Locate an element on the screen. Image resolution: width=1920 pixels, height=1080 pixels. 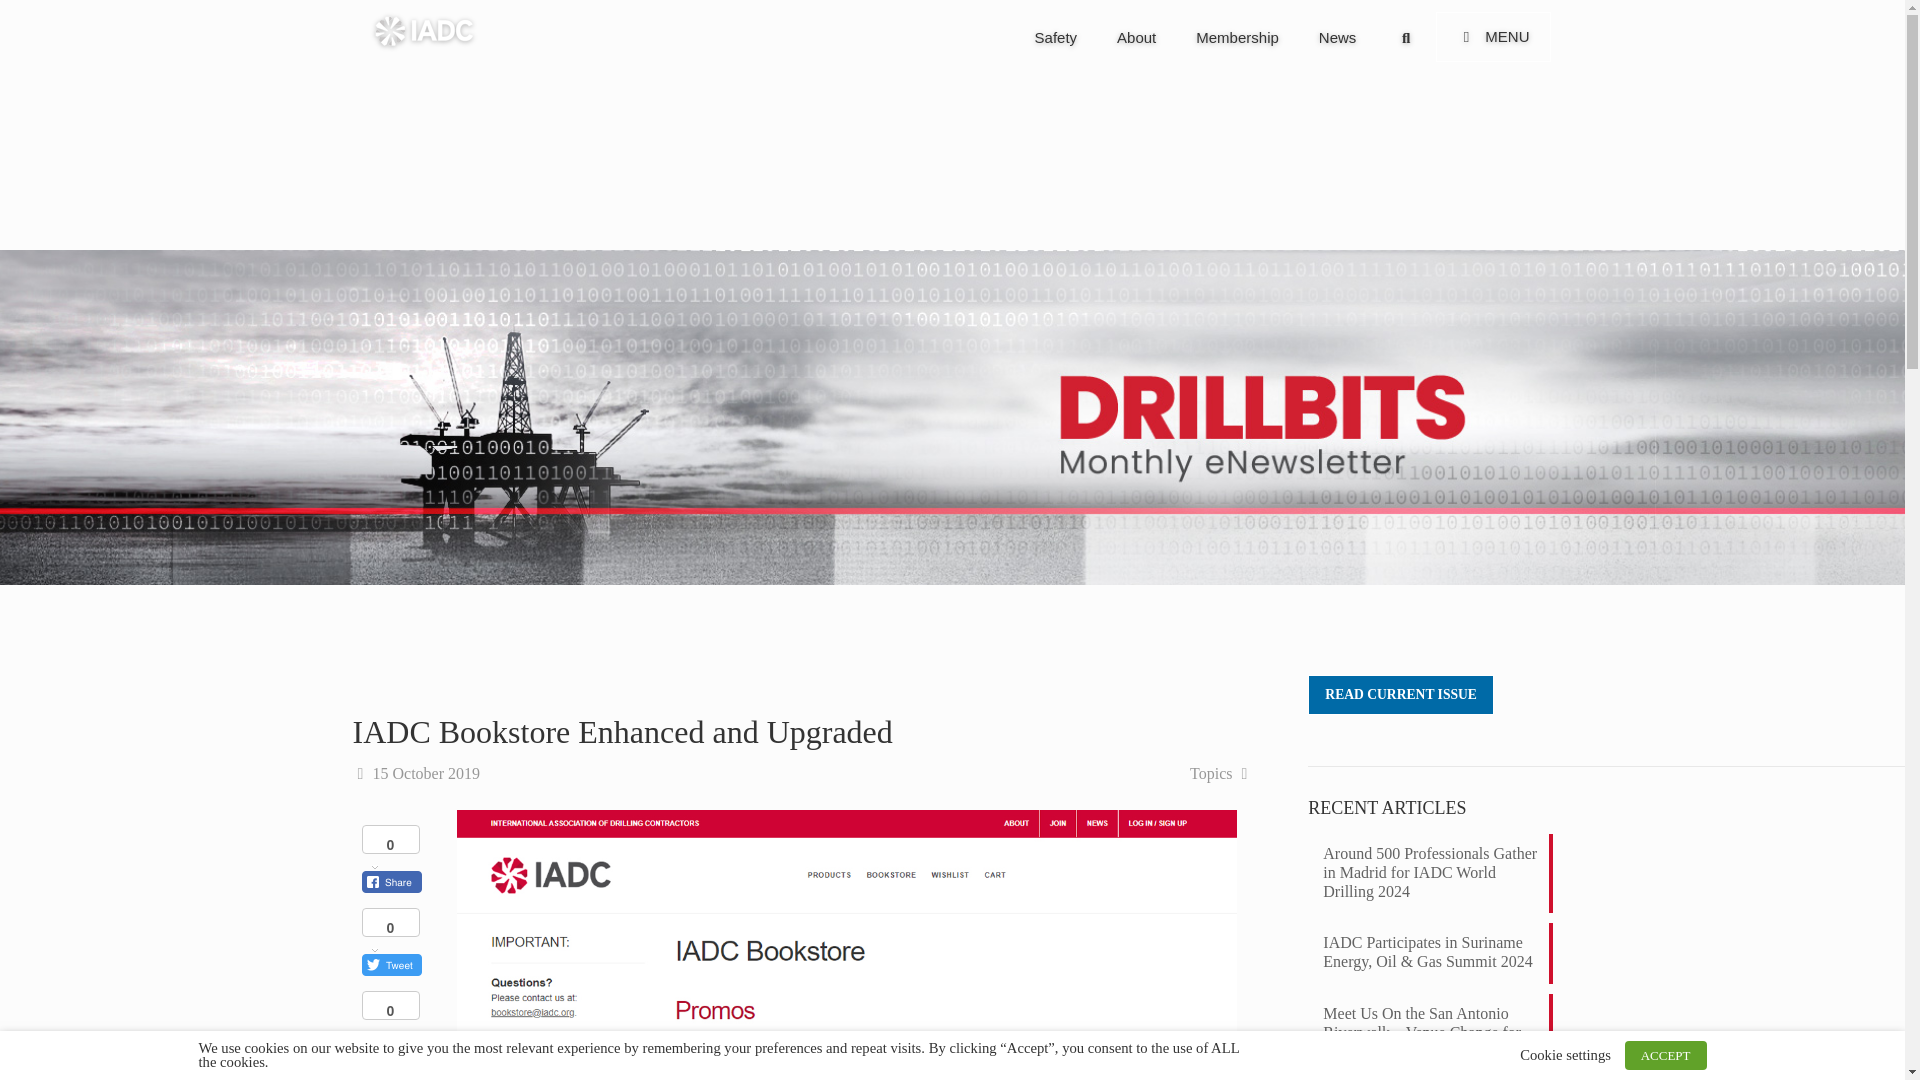
News is located at coordinates (1338, 38).